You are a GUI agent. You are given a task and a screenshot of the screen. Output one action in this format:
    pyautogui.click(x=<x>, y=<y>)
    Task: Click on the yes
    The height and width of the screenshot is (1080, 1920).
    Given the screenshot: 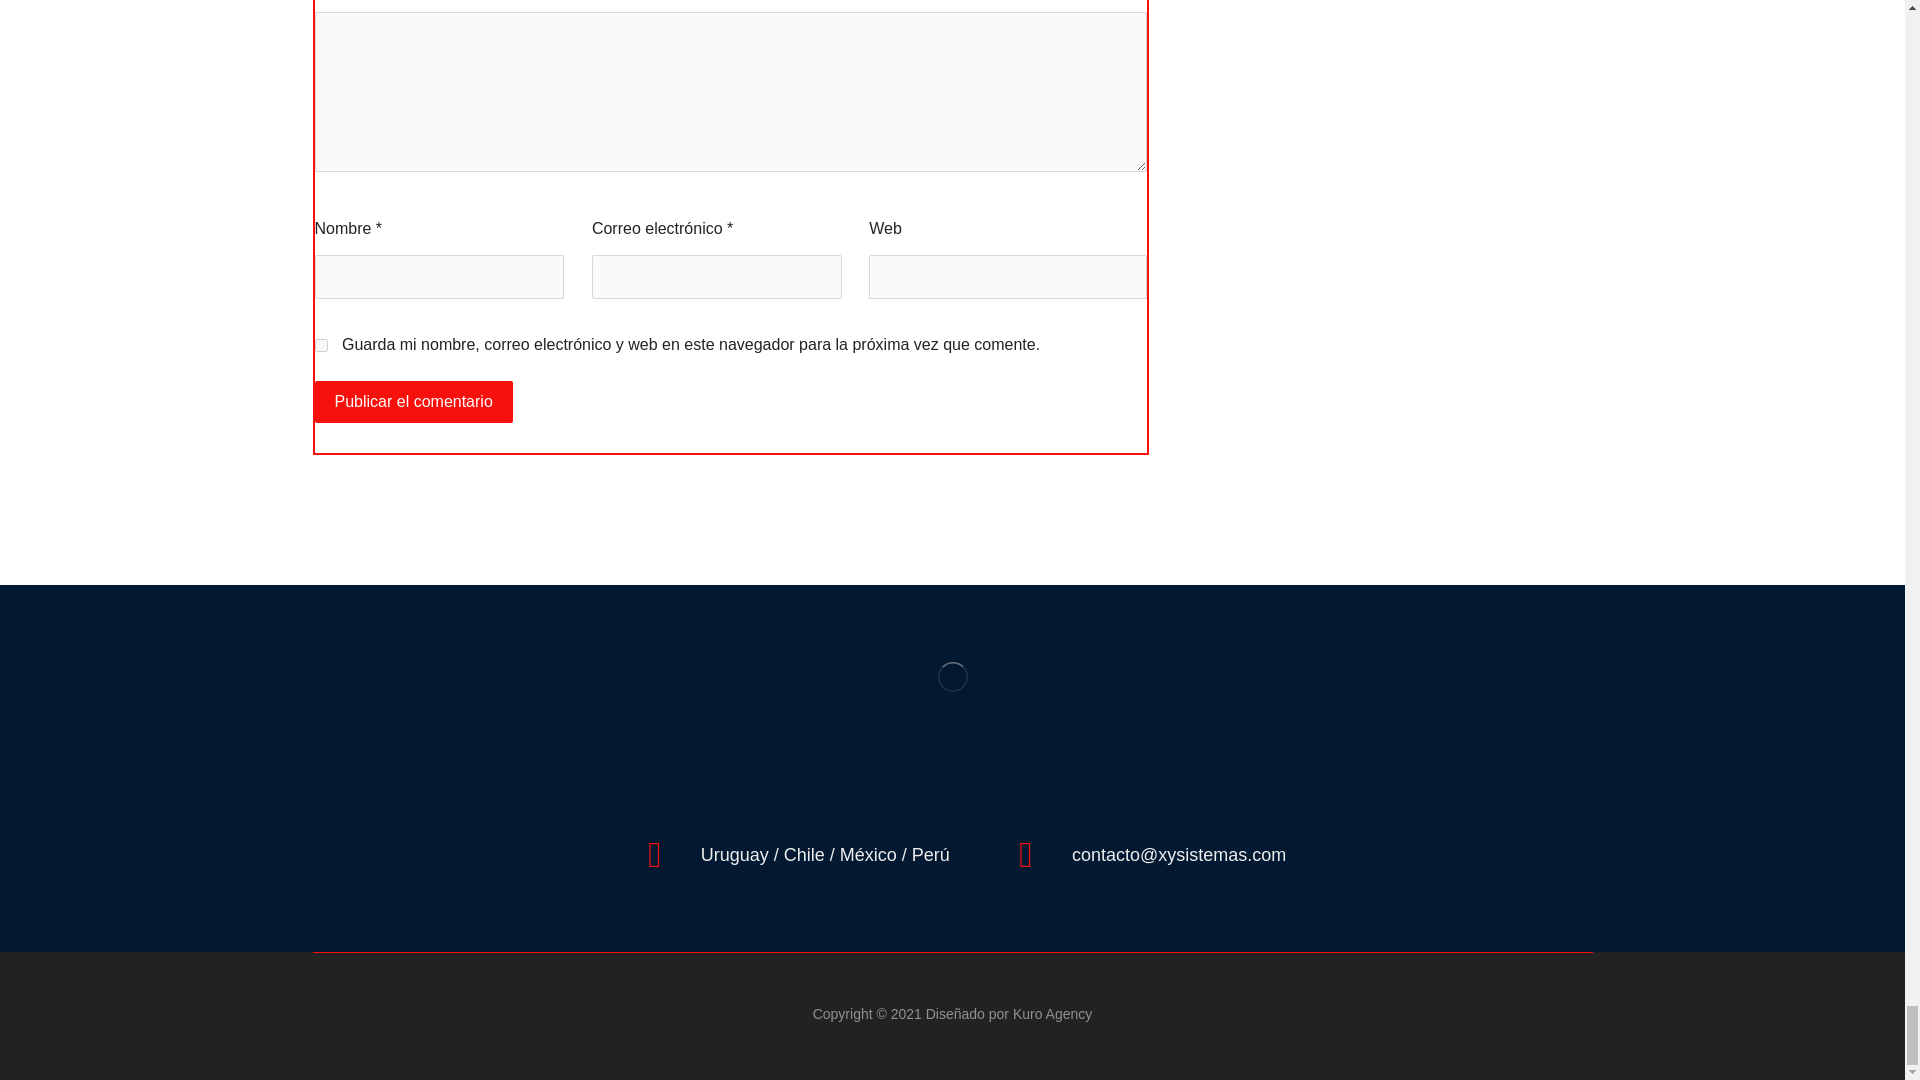 What is the action you would take?
    pyautogui.click(x=320, y=346)
    